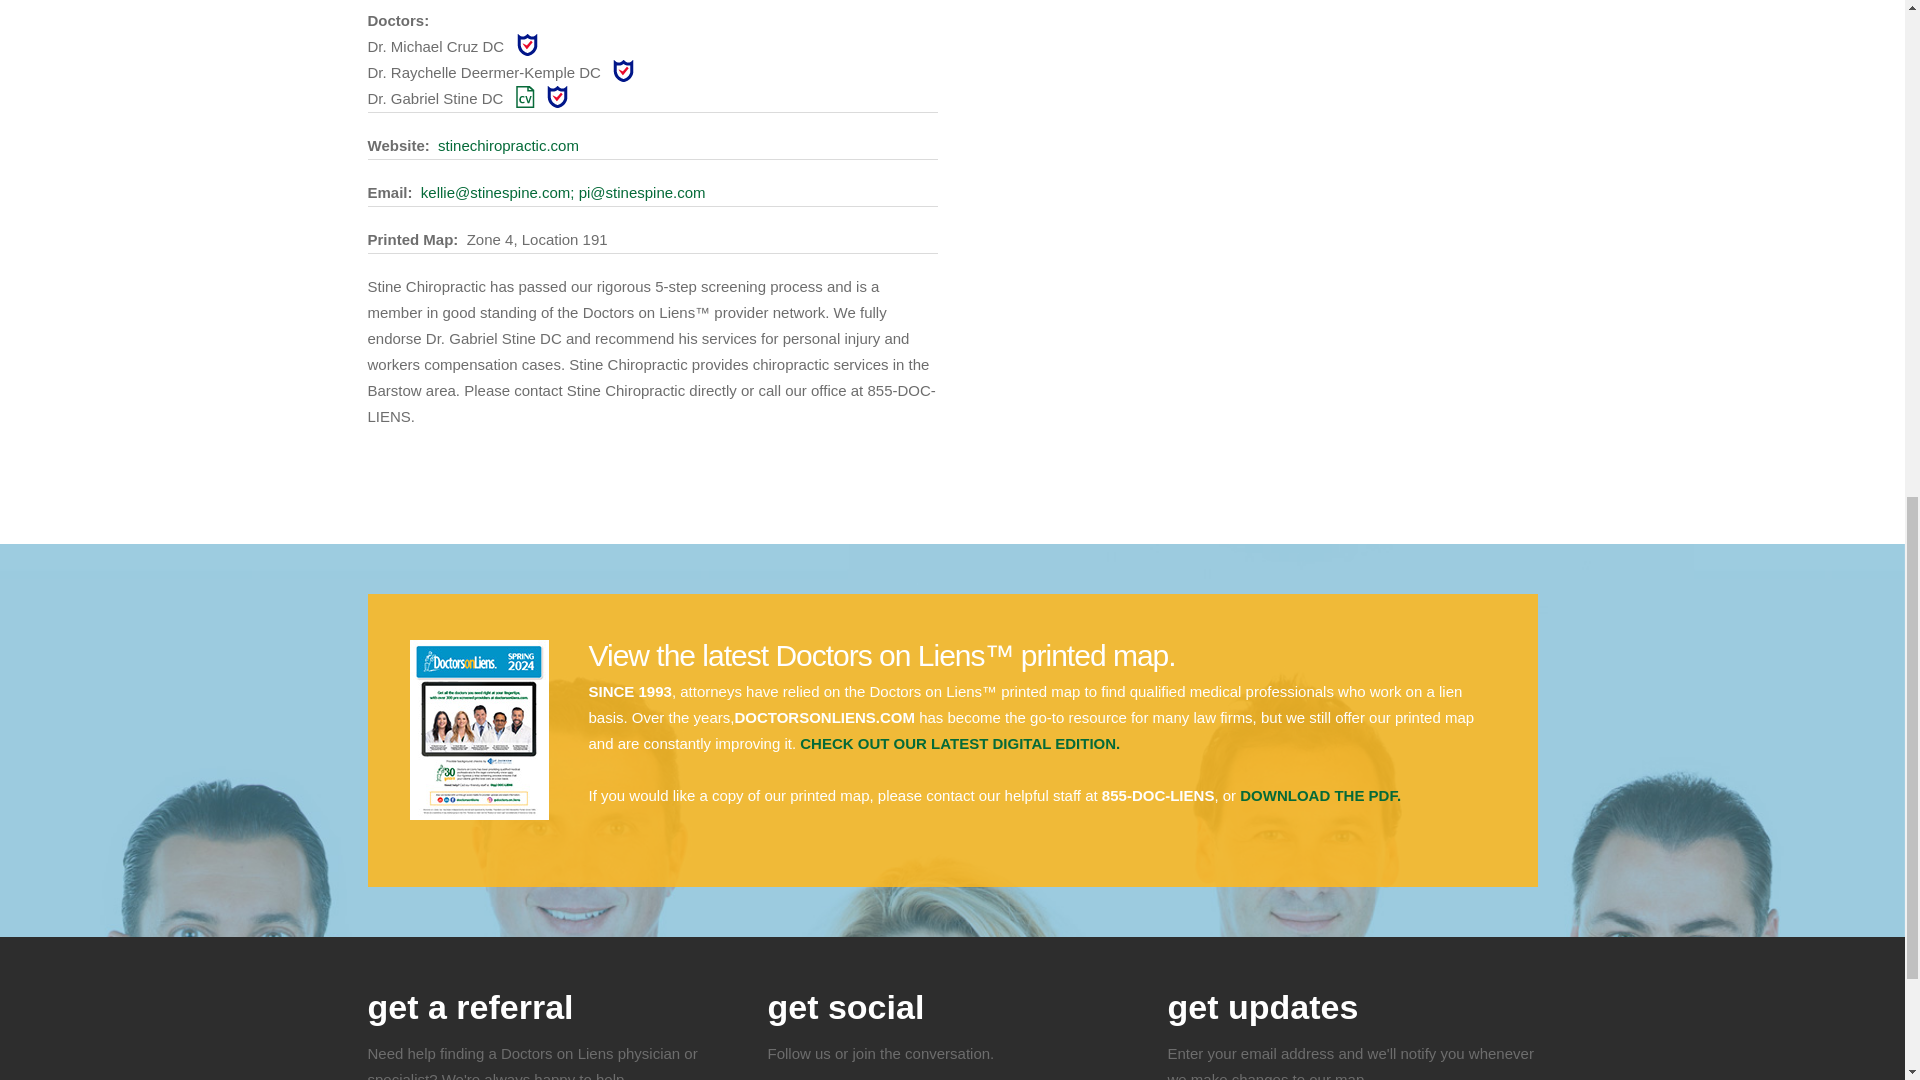 The image size is (1920, 1080). Describe the element at coordinates (791, 1072) in the screenshot. I see `Facebook` at that location.